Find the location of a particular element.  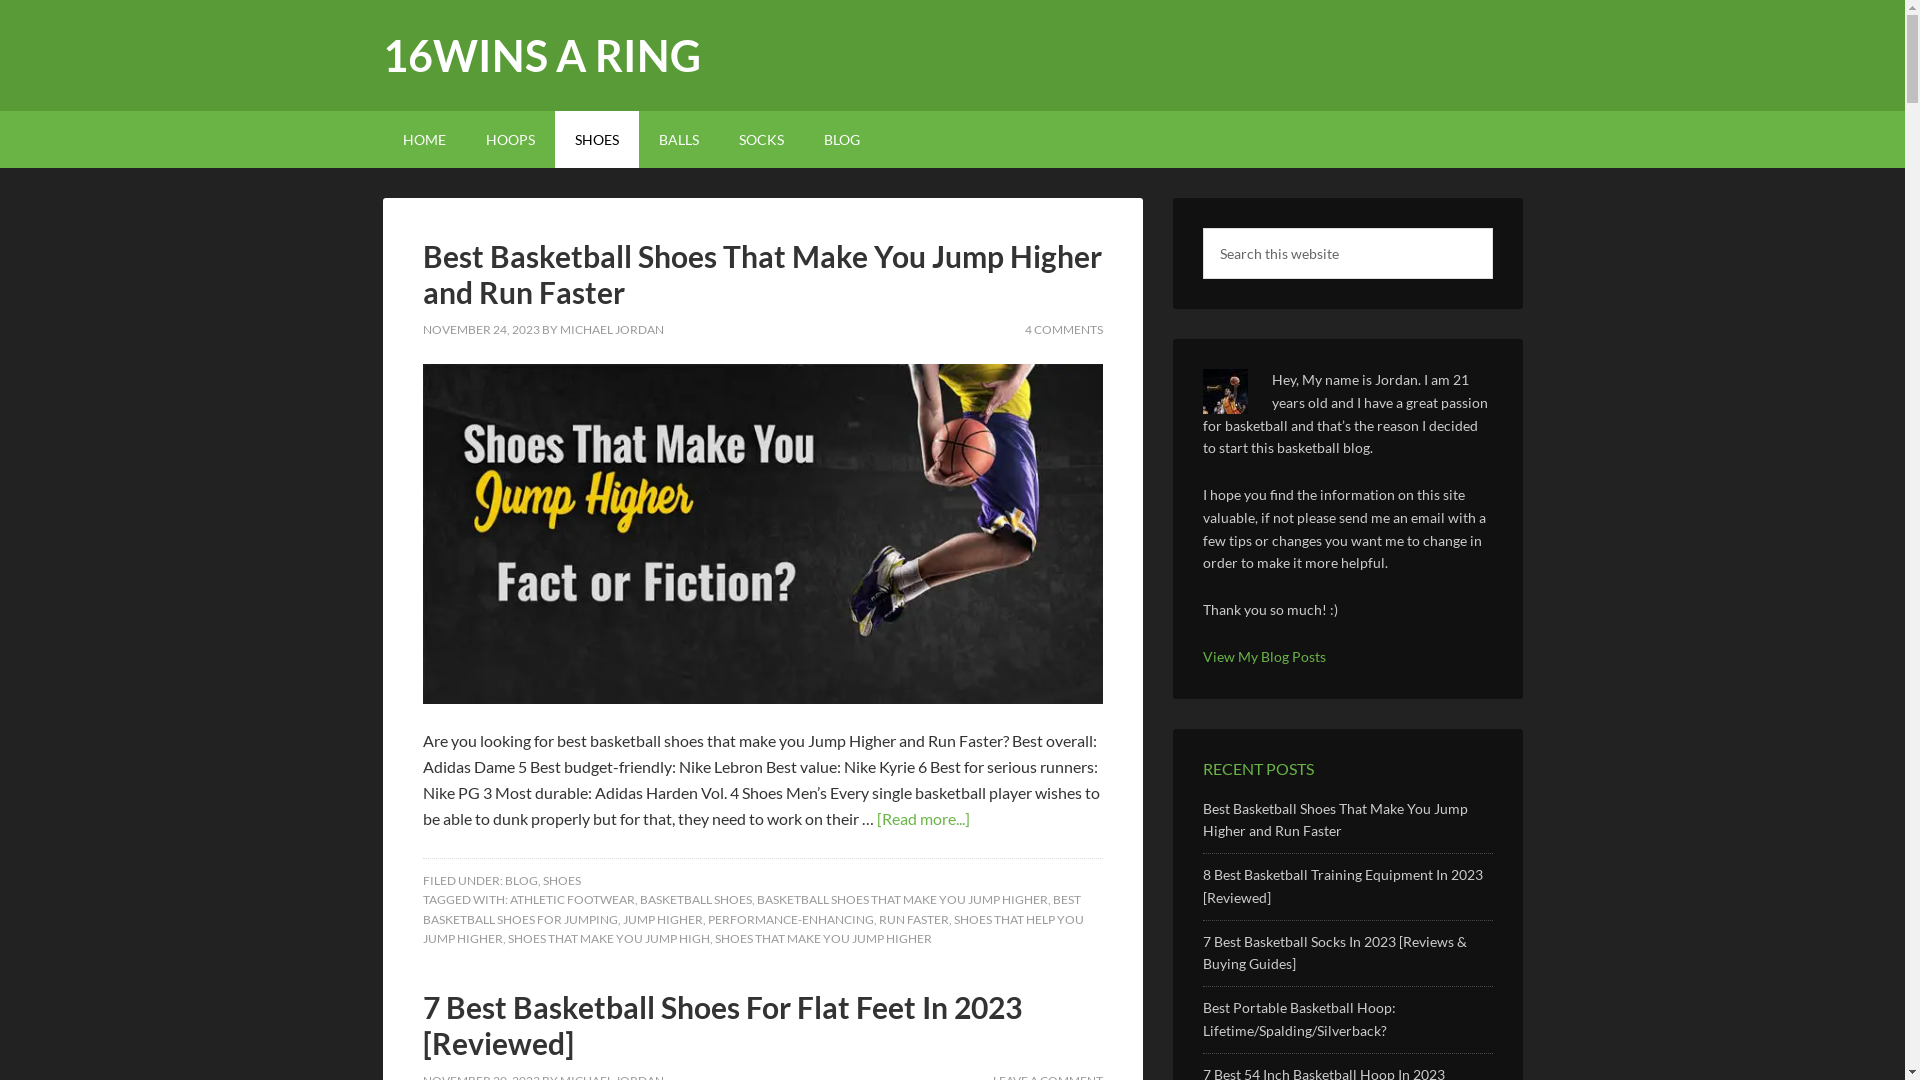

7 Best Basketball Socks In 2023 [Reviews & Buying Guides] is located at coordinates (1334, 953).